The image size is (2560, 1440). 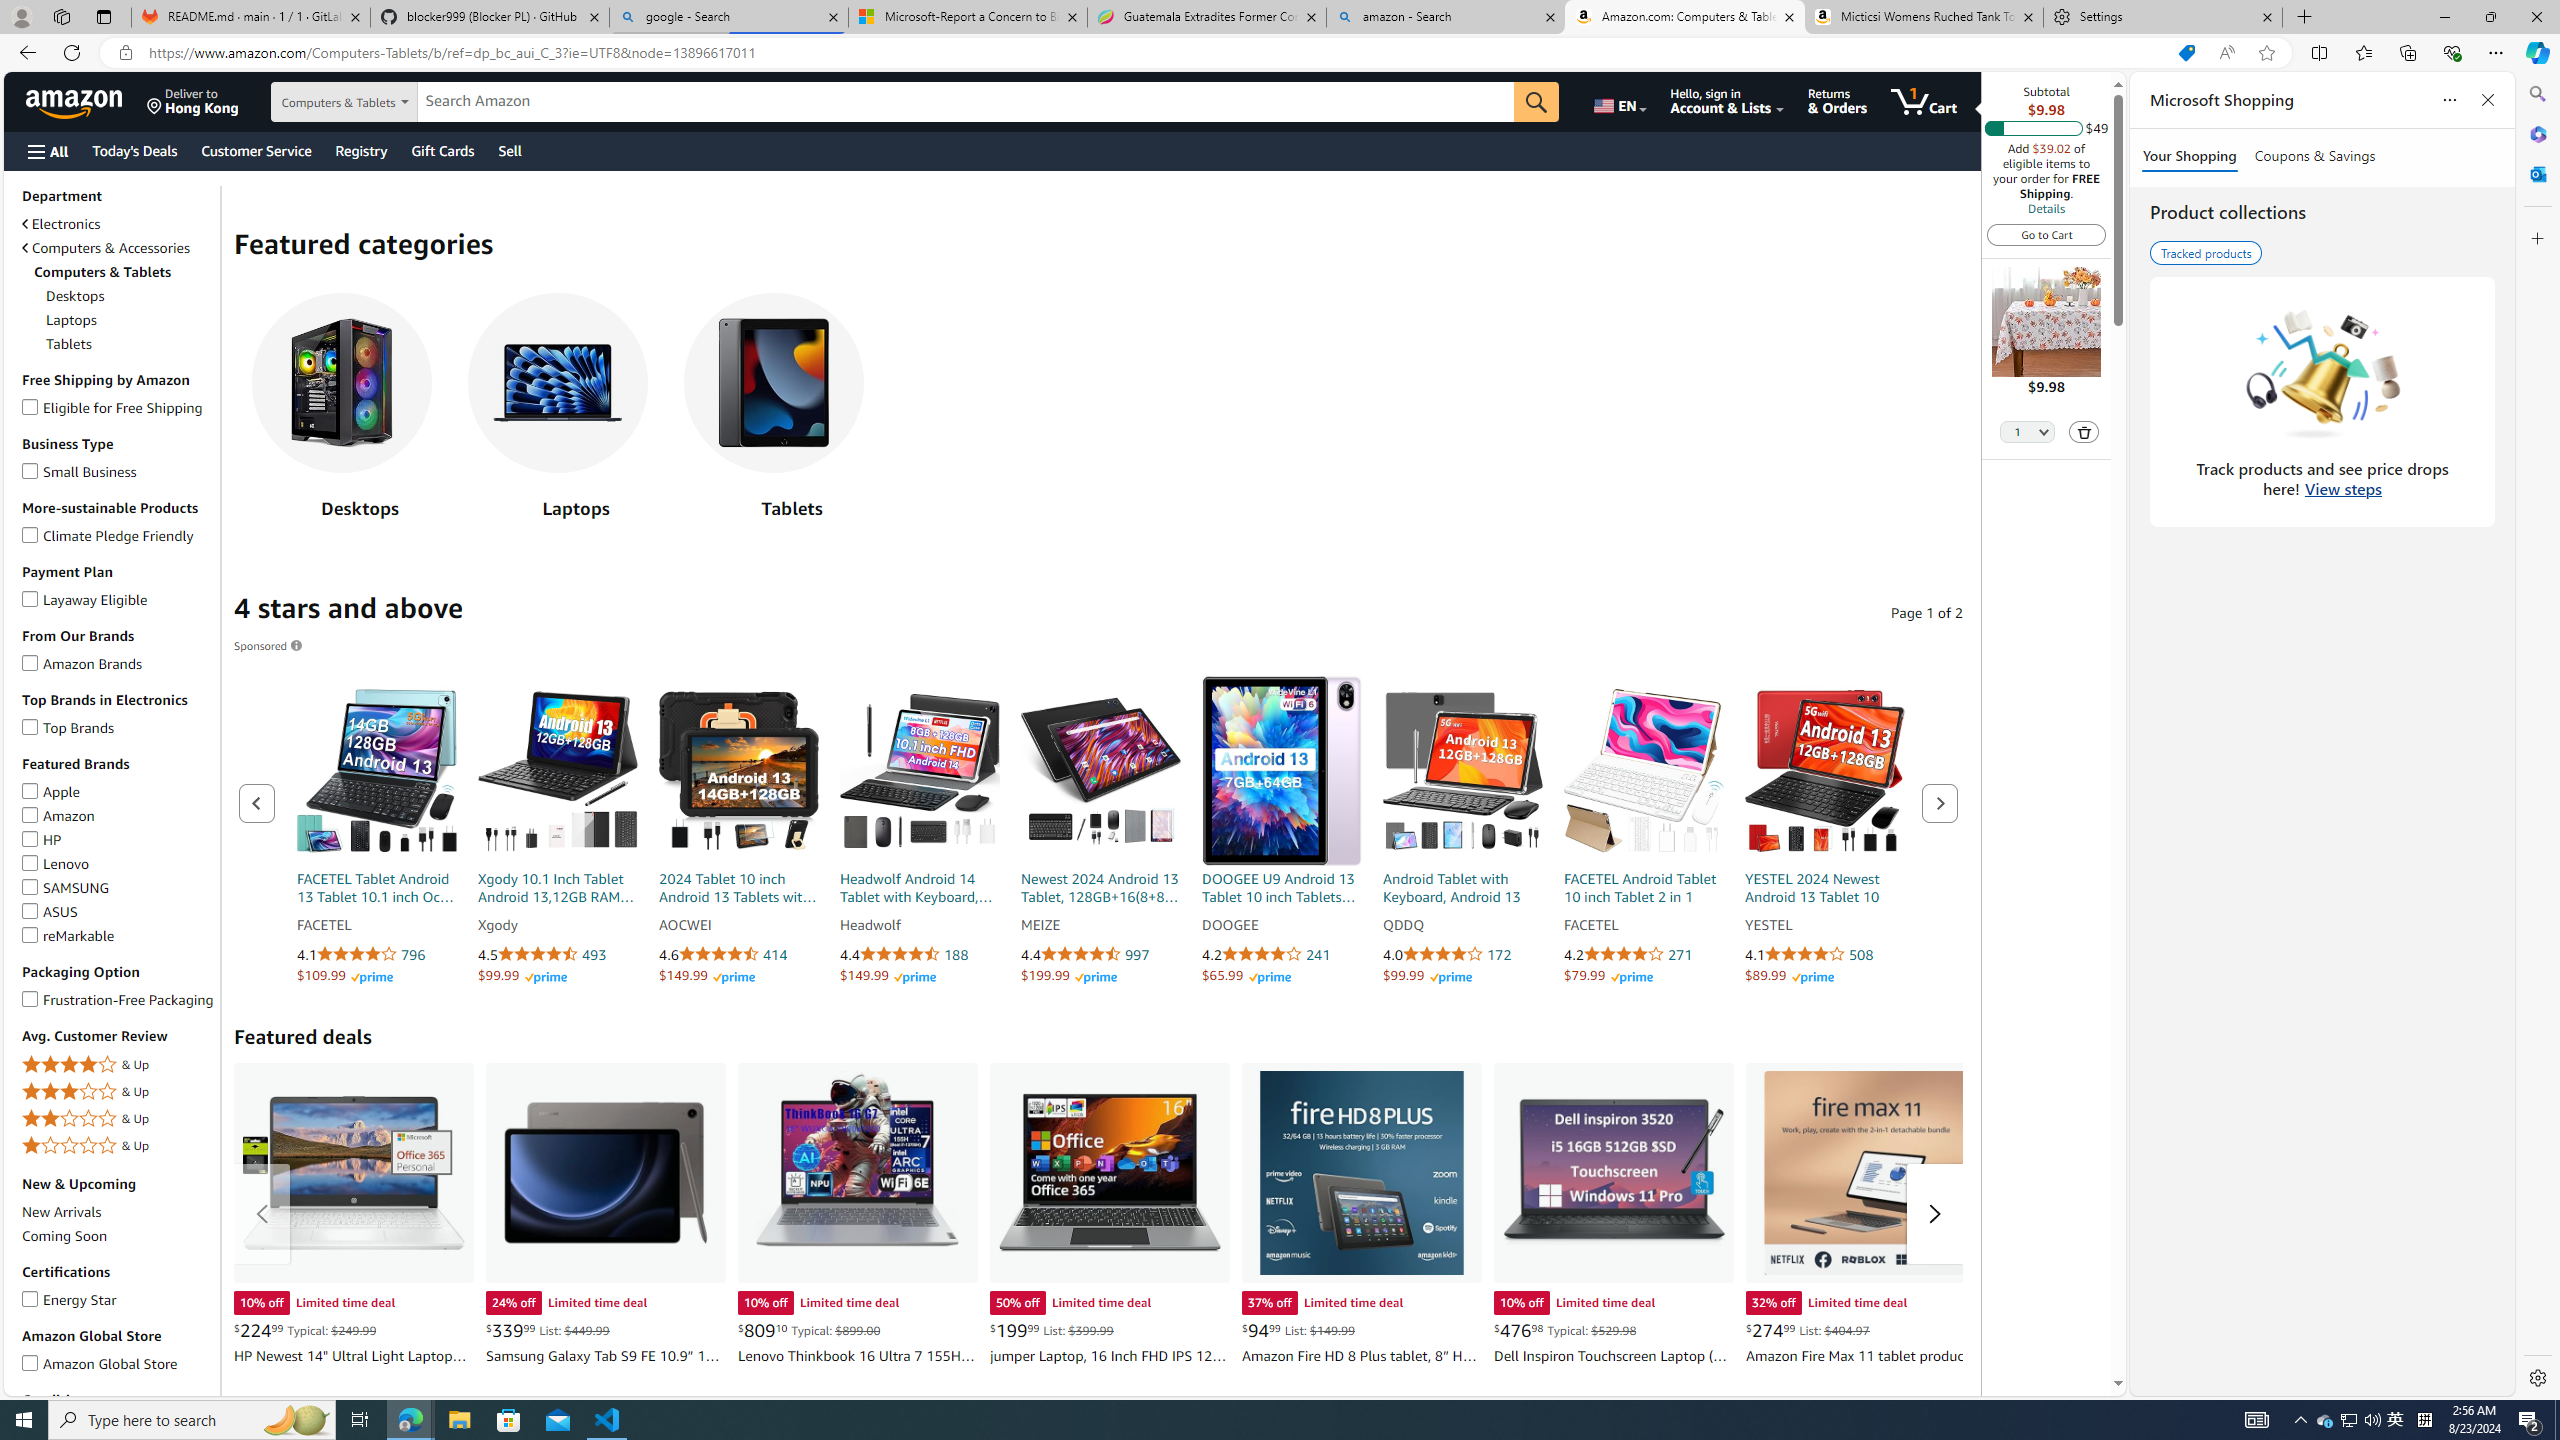 What do you see at coordinates (1788, 975) in the screenshot?
I see `$89.99 Amazon Prime` at bounding box center [1788, 975].